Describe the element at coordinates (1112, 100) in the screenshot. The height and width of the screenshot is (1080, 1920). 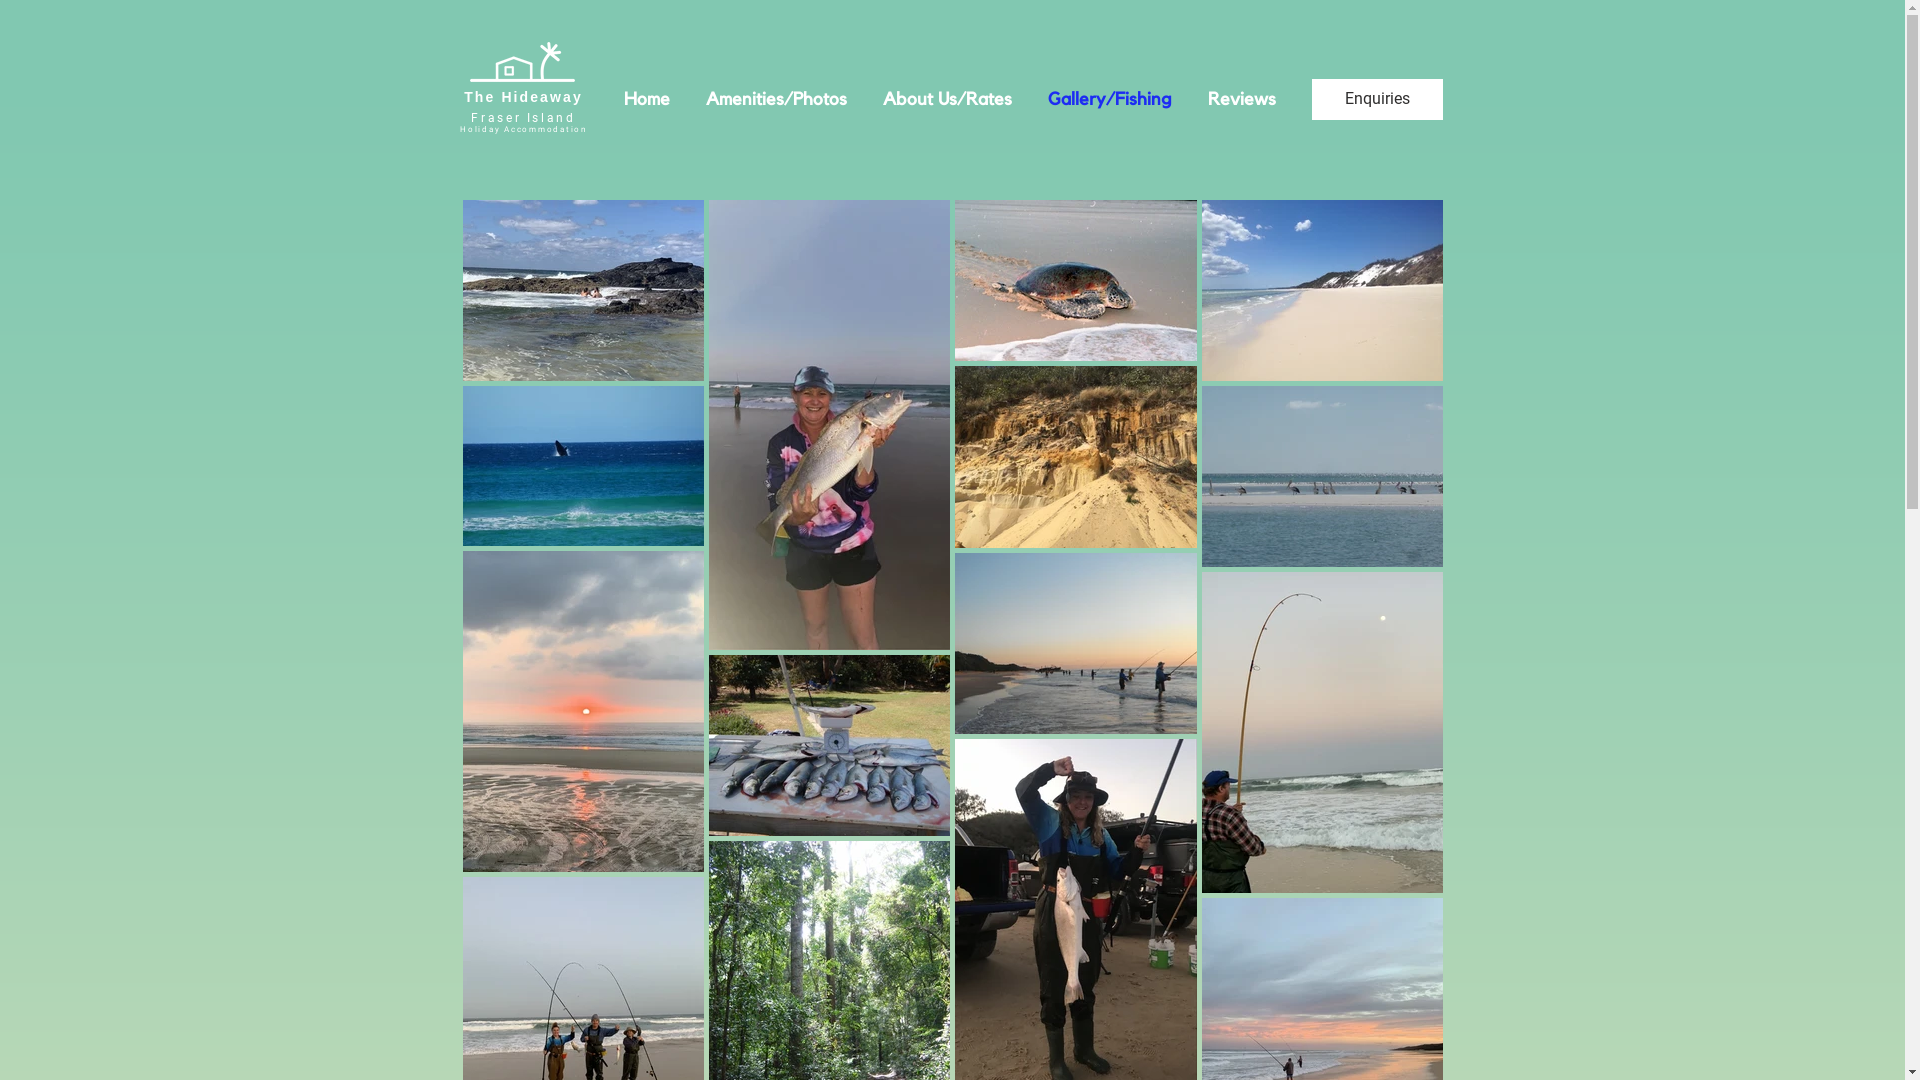
I see `Gallery/Fishing` at that location.